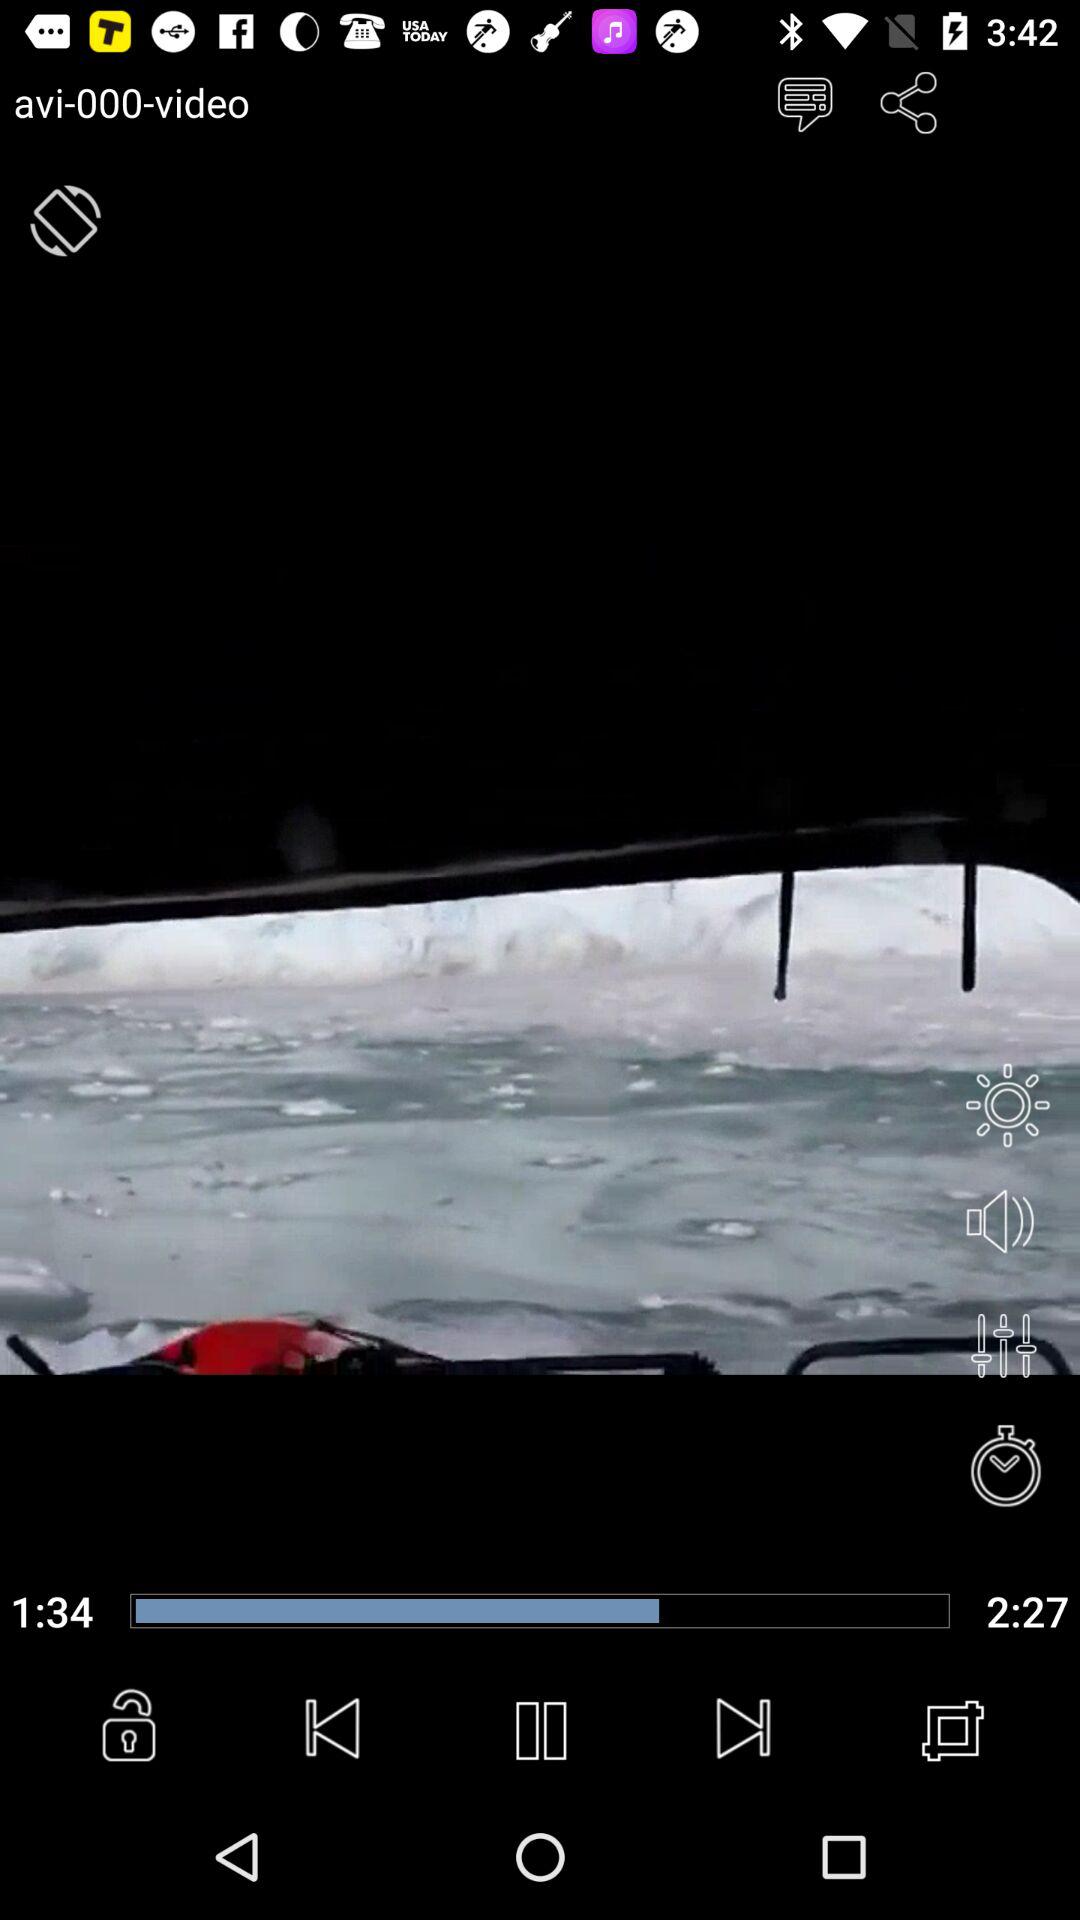 Image resolution: width=1080 pixels, height=1920 pixels. What do you see at coordinates (909, 102) in the screenshot?
I see `share option` at bounding box center [909, 102].